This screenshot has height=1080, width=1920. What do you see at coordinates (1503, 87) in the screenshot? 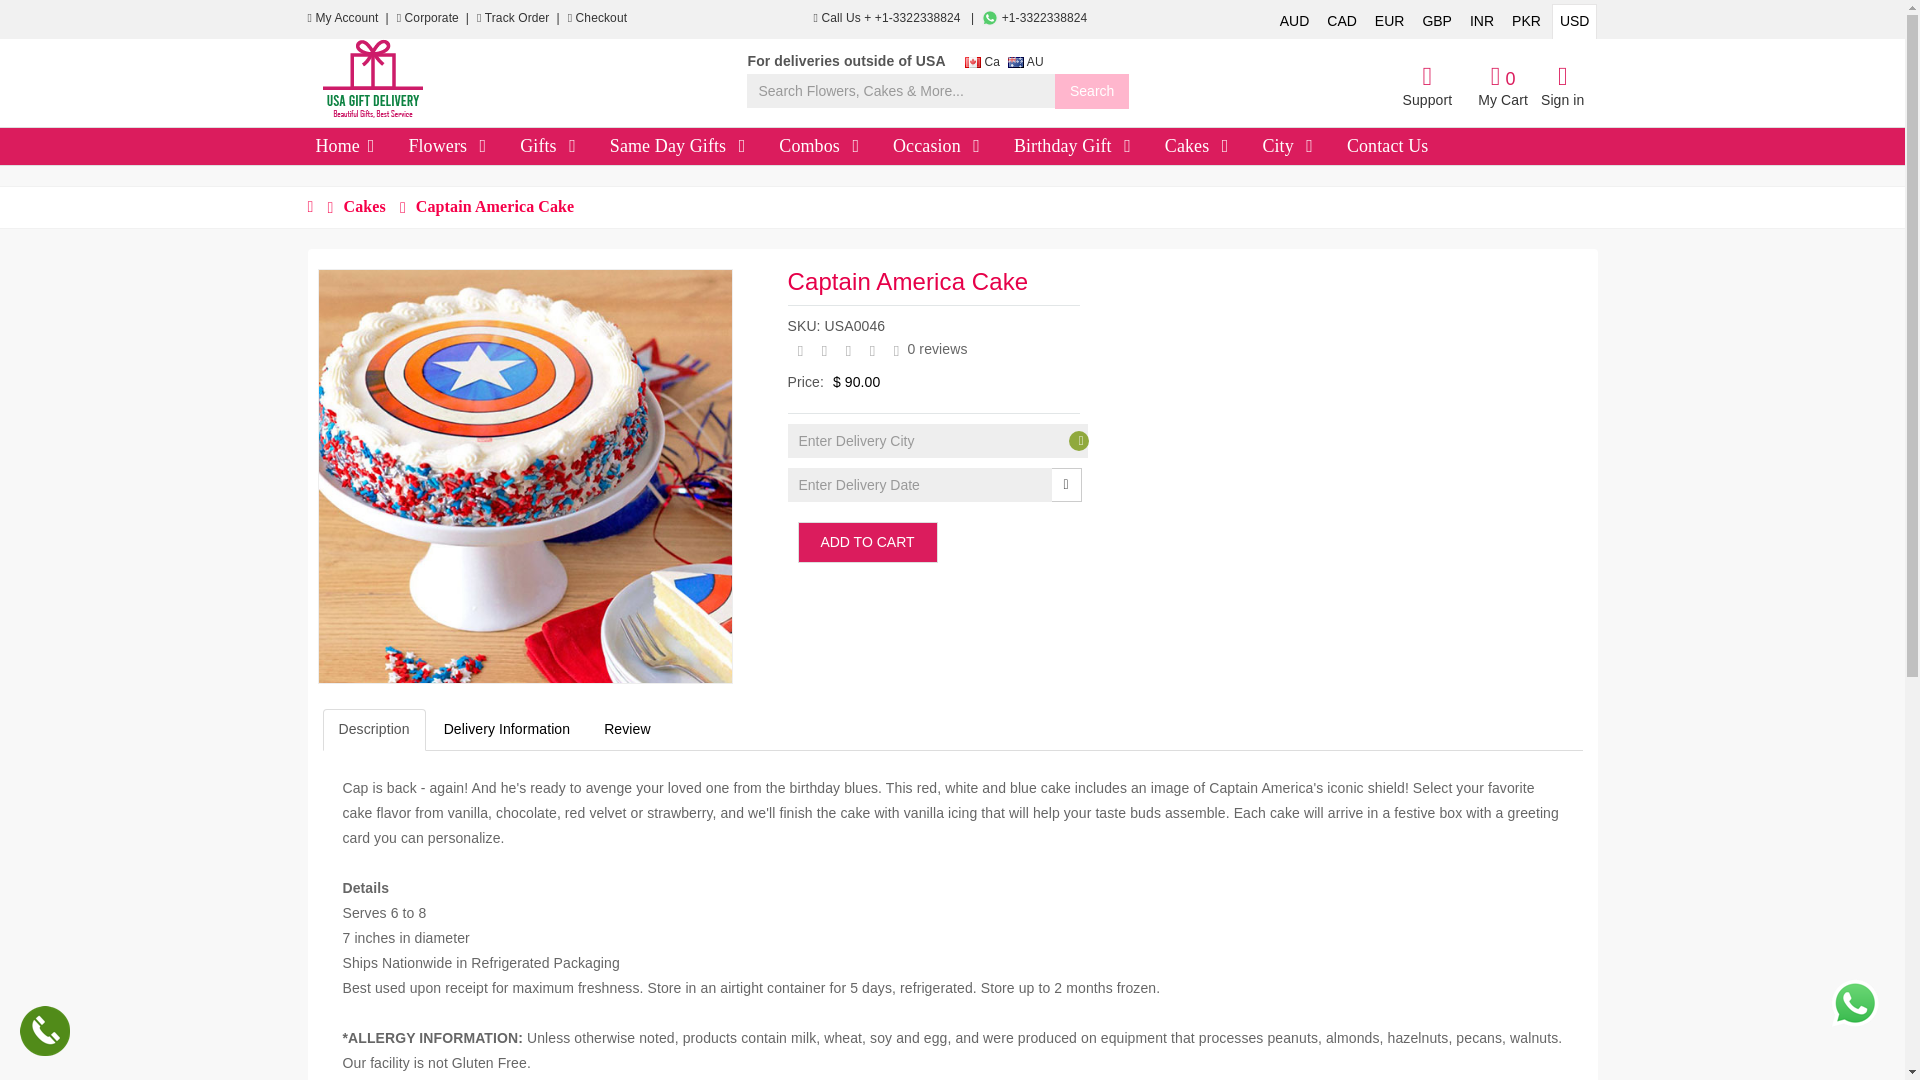
I see `Shopping cart` at bounding box center [1503, 87].